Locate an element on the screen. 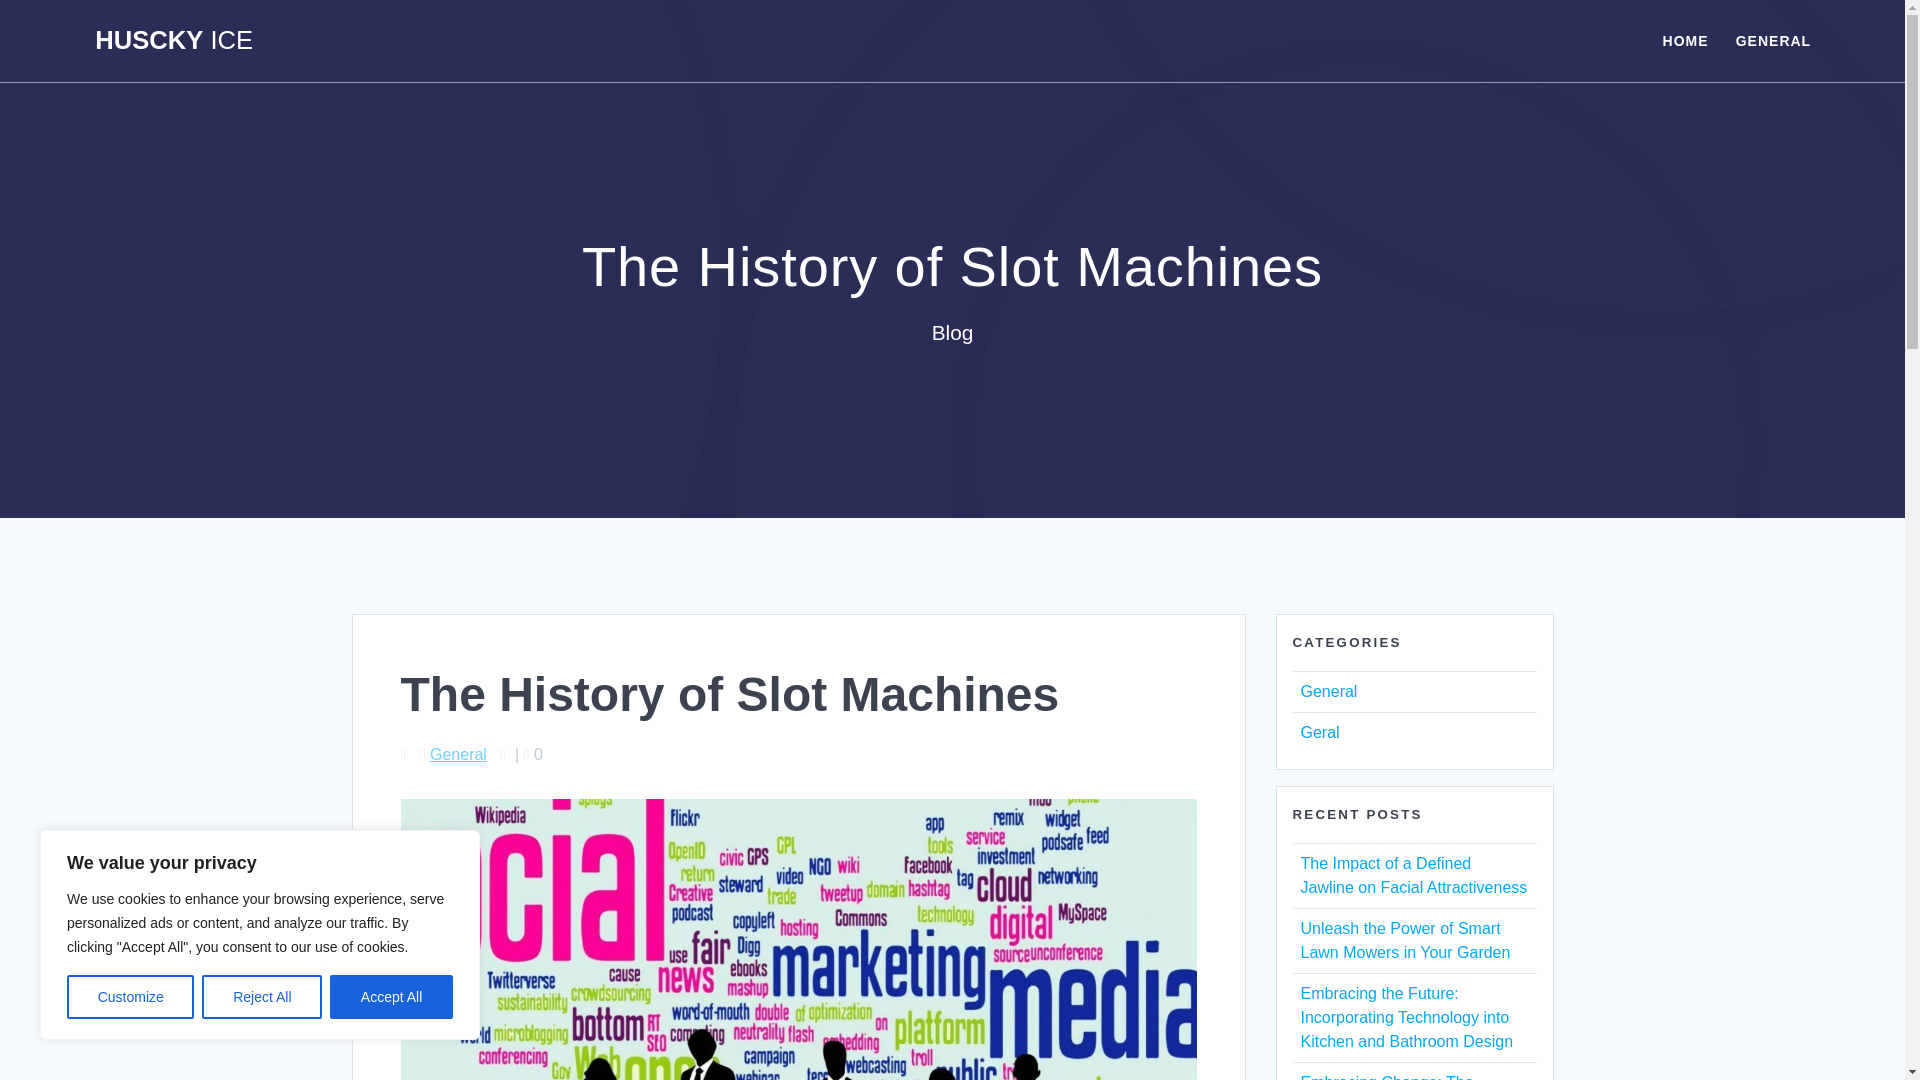  Unleash the Power of Smart Lawn Mowers in Your Garden is located at coordinates (1404, 940).